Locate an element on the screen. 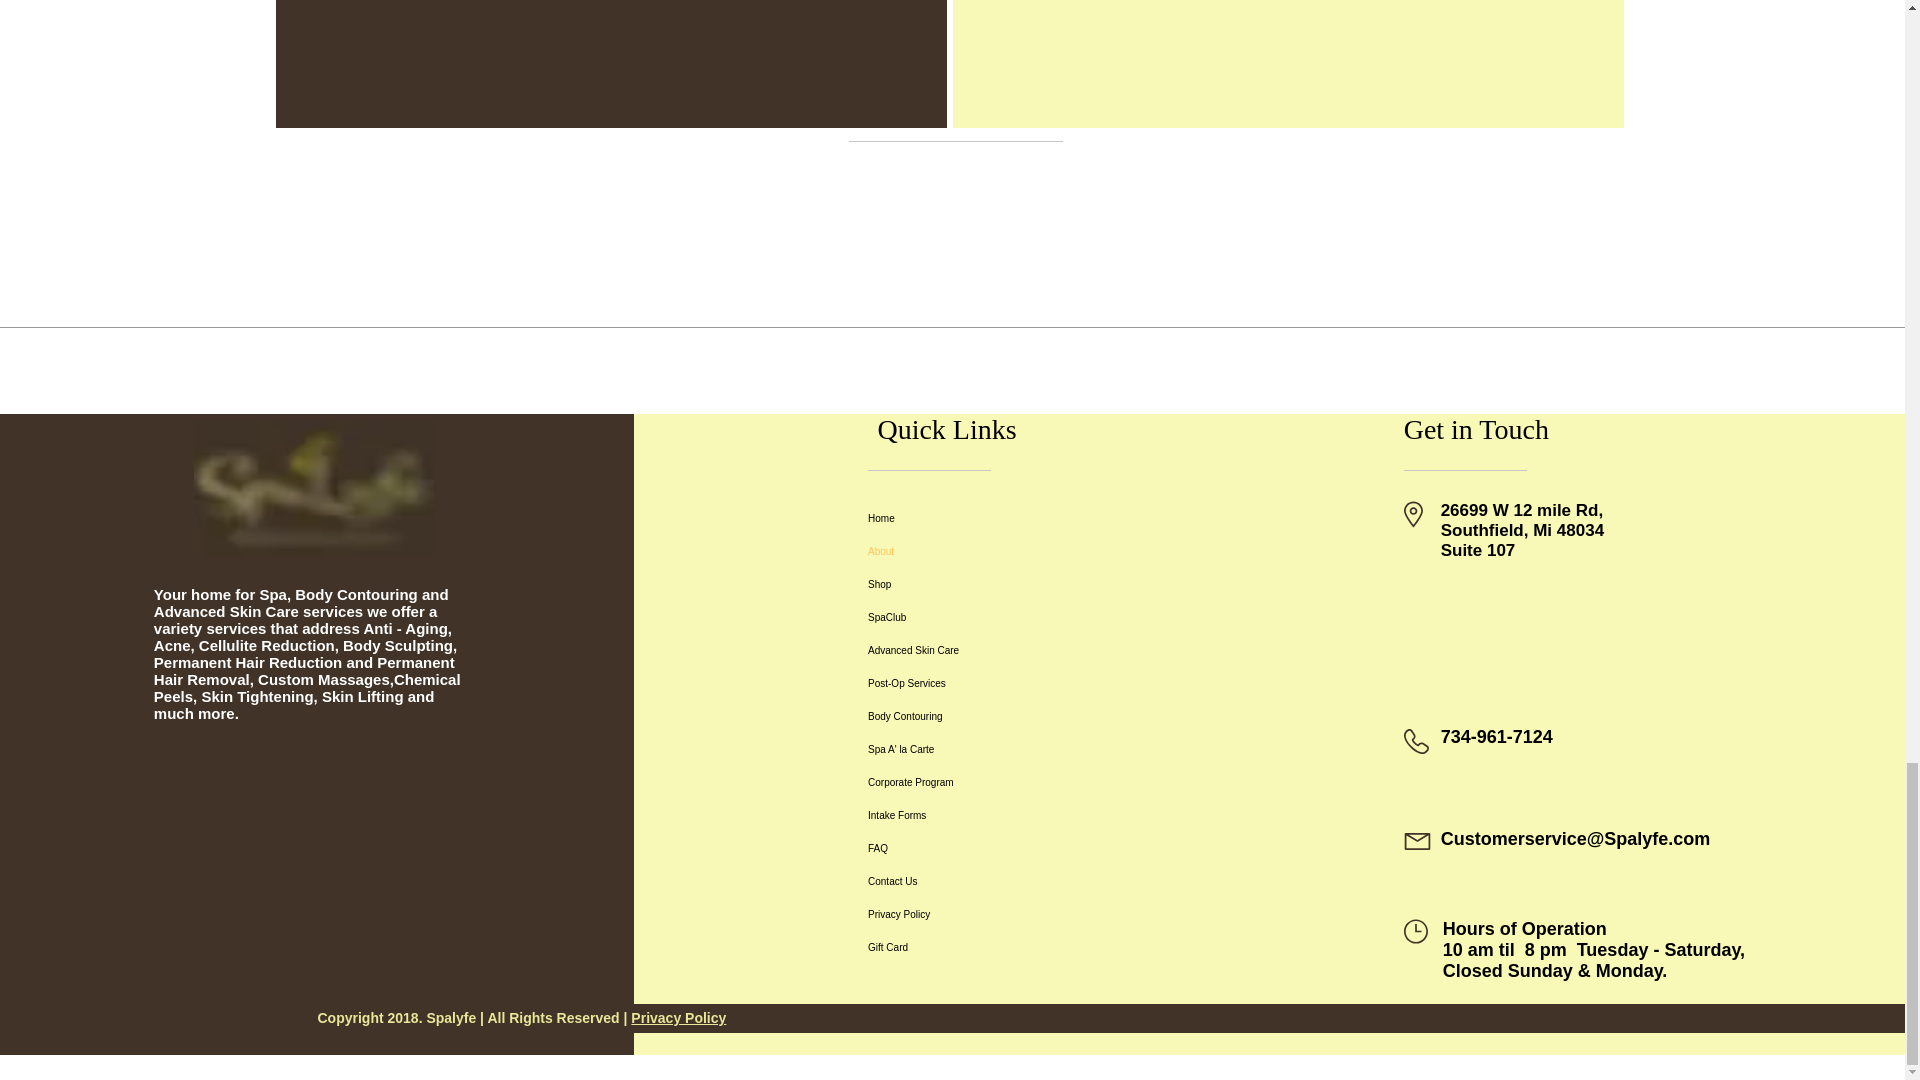 The width and height of the screenshot is (1920, 1080). Corporate Program is located at coordinates (987, 782).